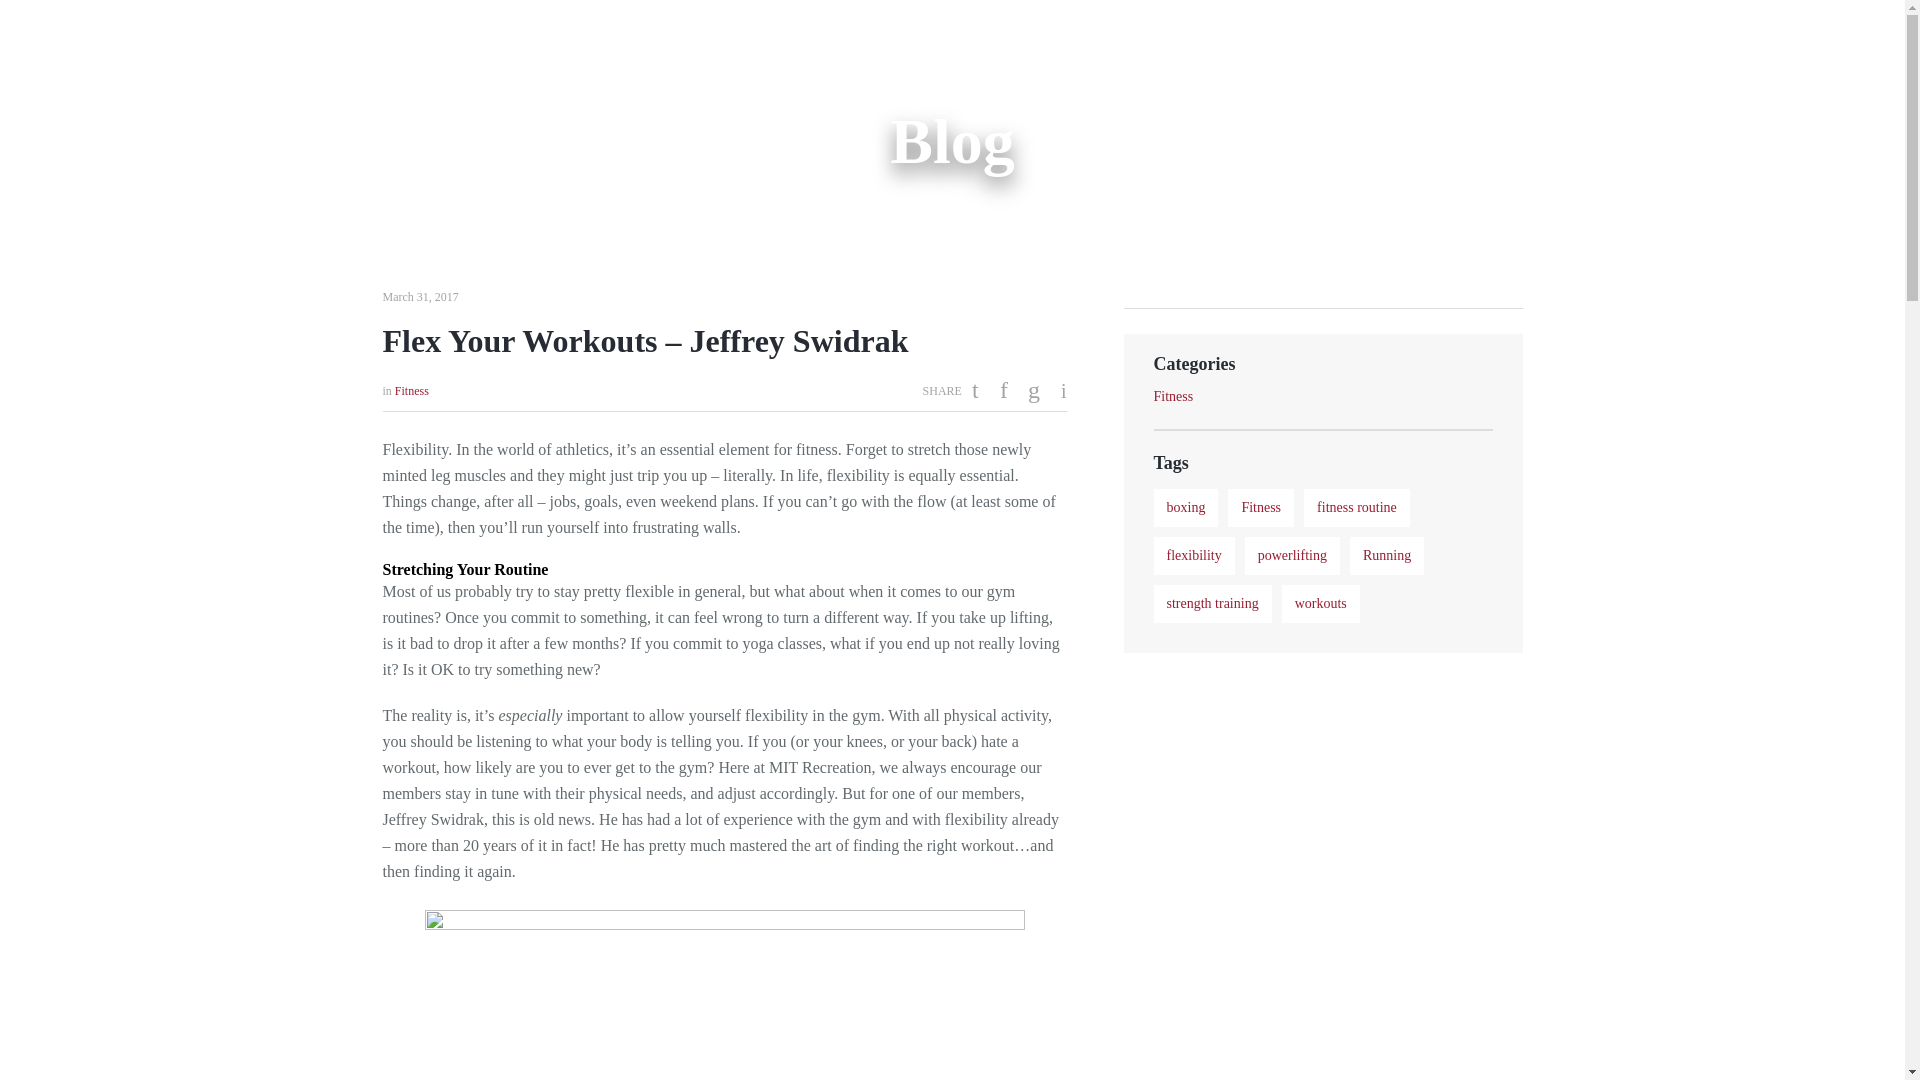  What do you see at coordinates (1074, 38) in the screenshot?
I see `LEARN` at bounding box center [1074, 38].